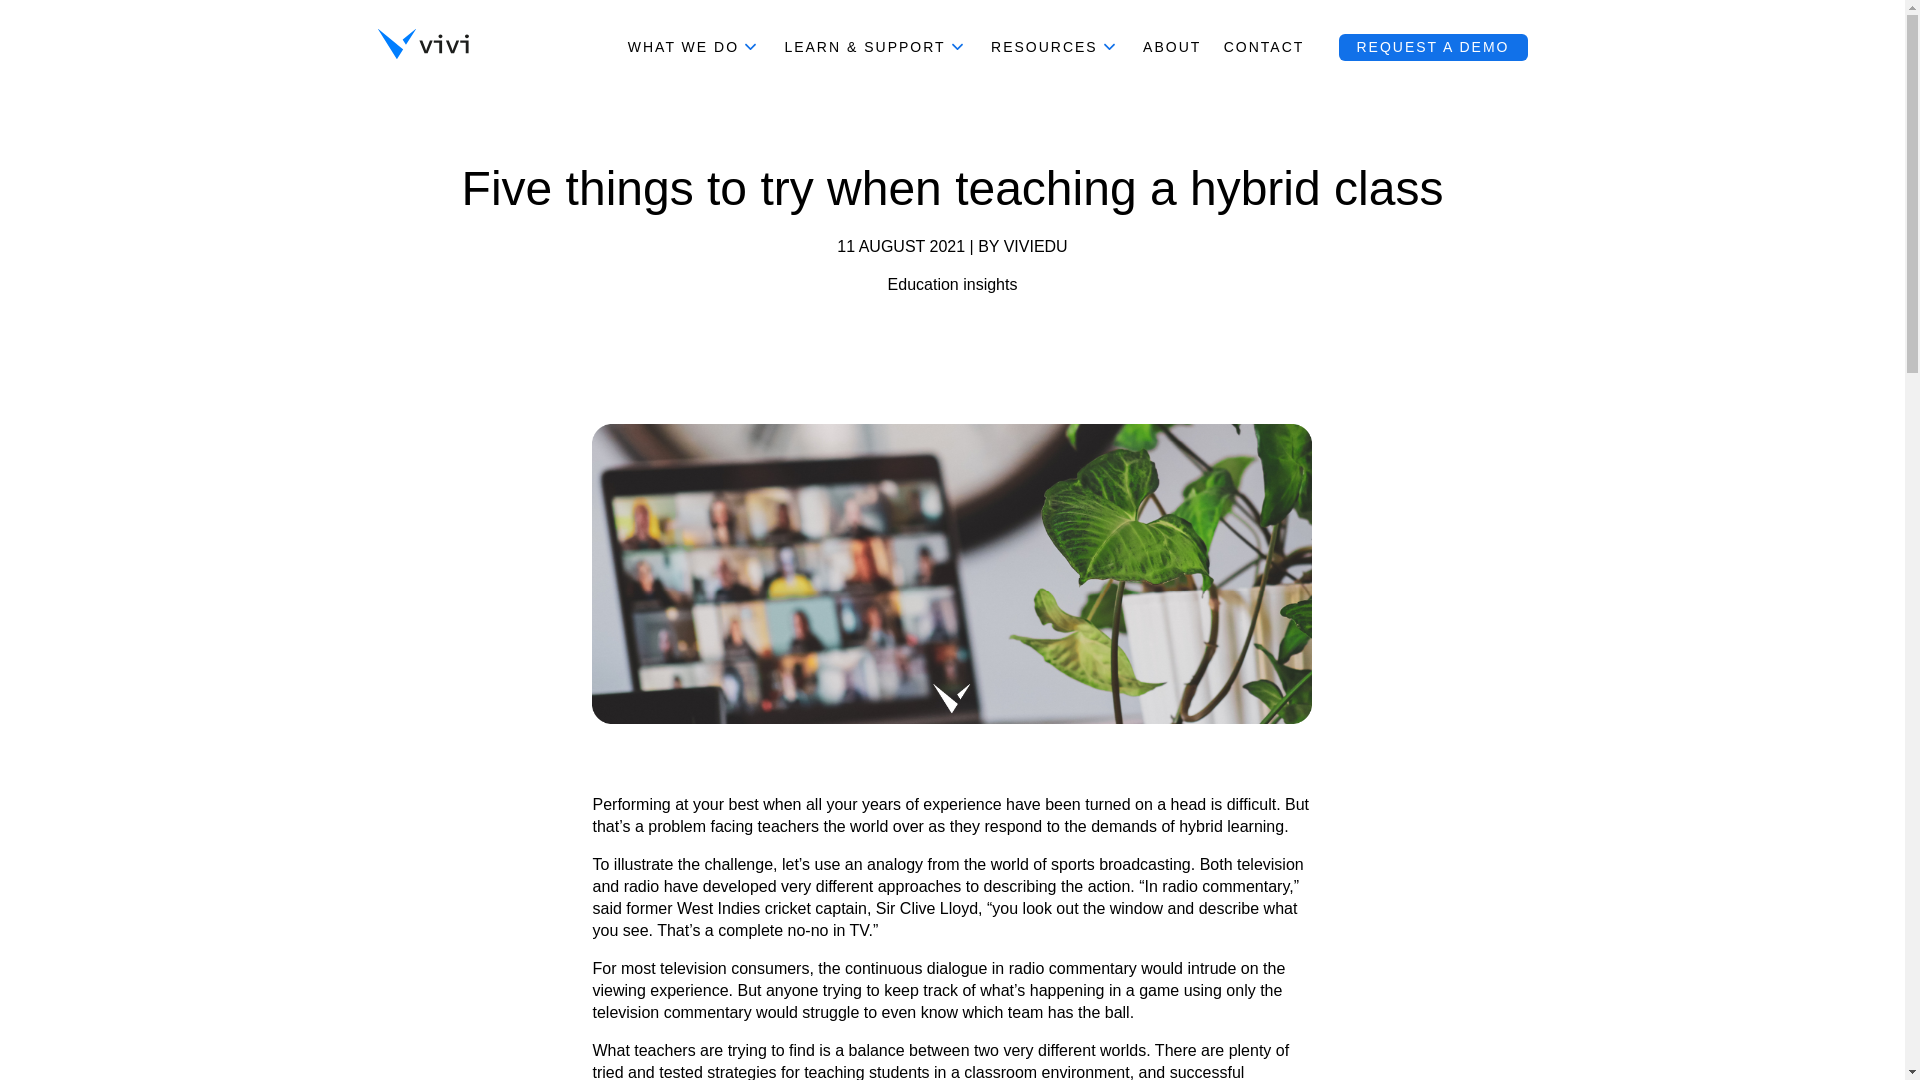 The image size is (1920, 1080). What do you see at coordinates (694, 46) in the screenshot?
I see `WHAT WE DO` at bounding box center [694, 46].